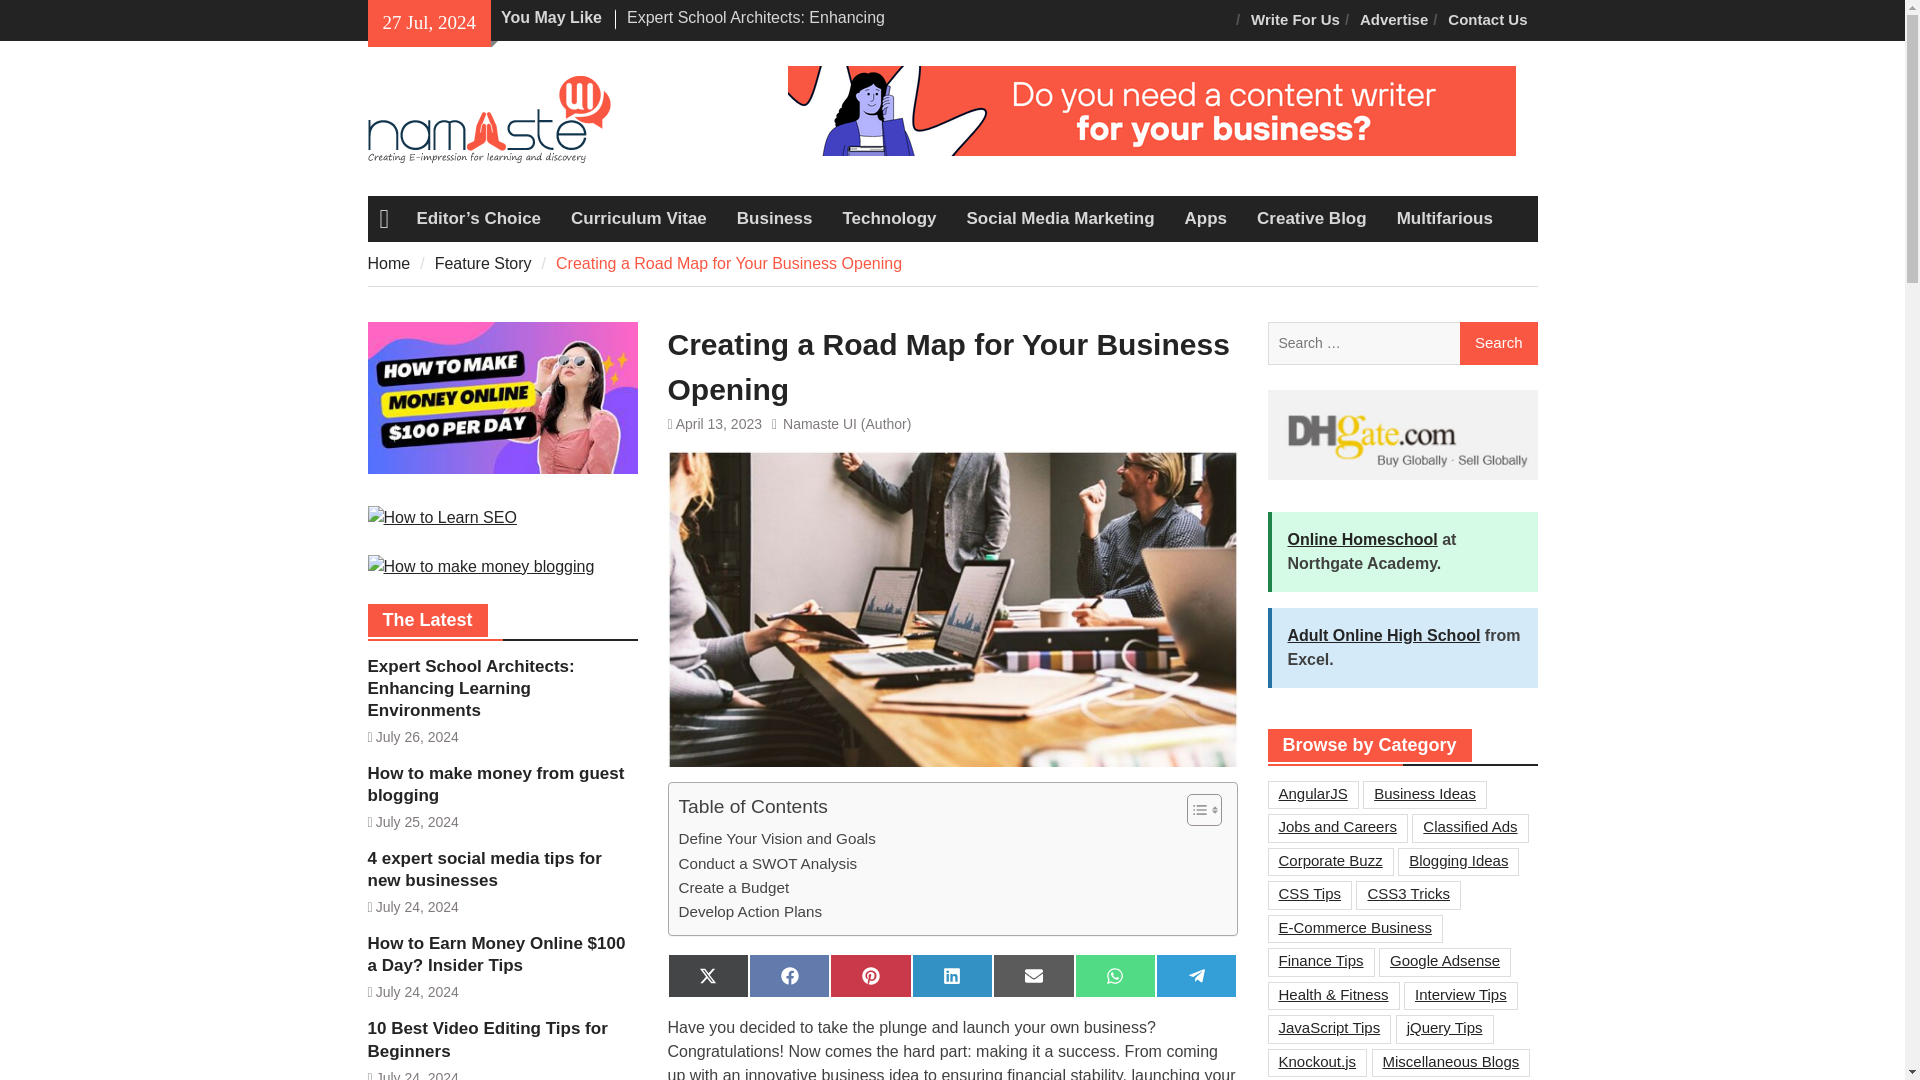  What do you see at coordinates (1294, 20) in the screenshot?
I see `Write For Us` at bounding box center [1294, 20].